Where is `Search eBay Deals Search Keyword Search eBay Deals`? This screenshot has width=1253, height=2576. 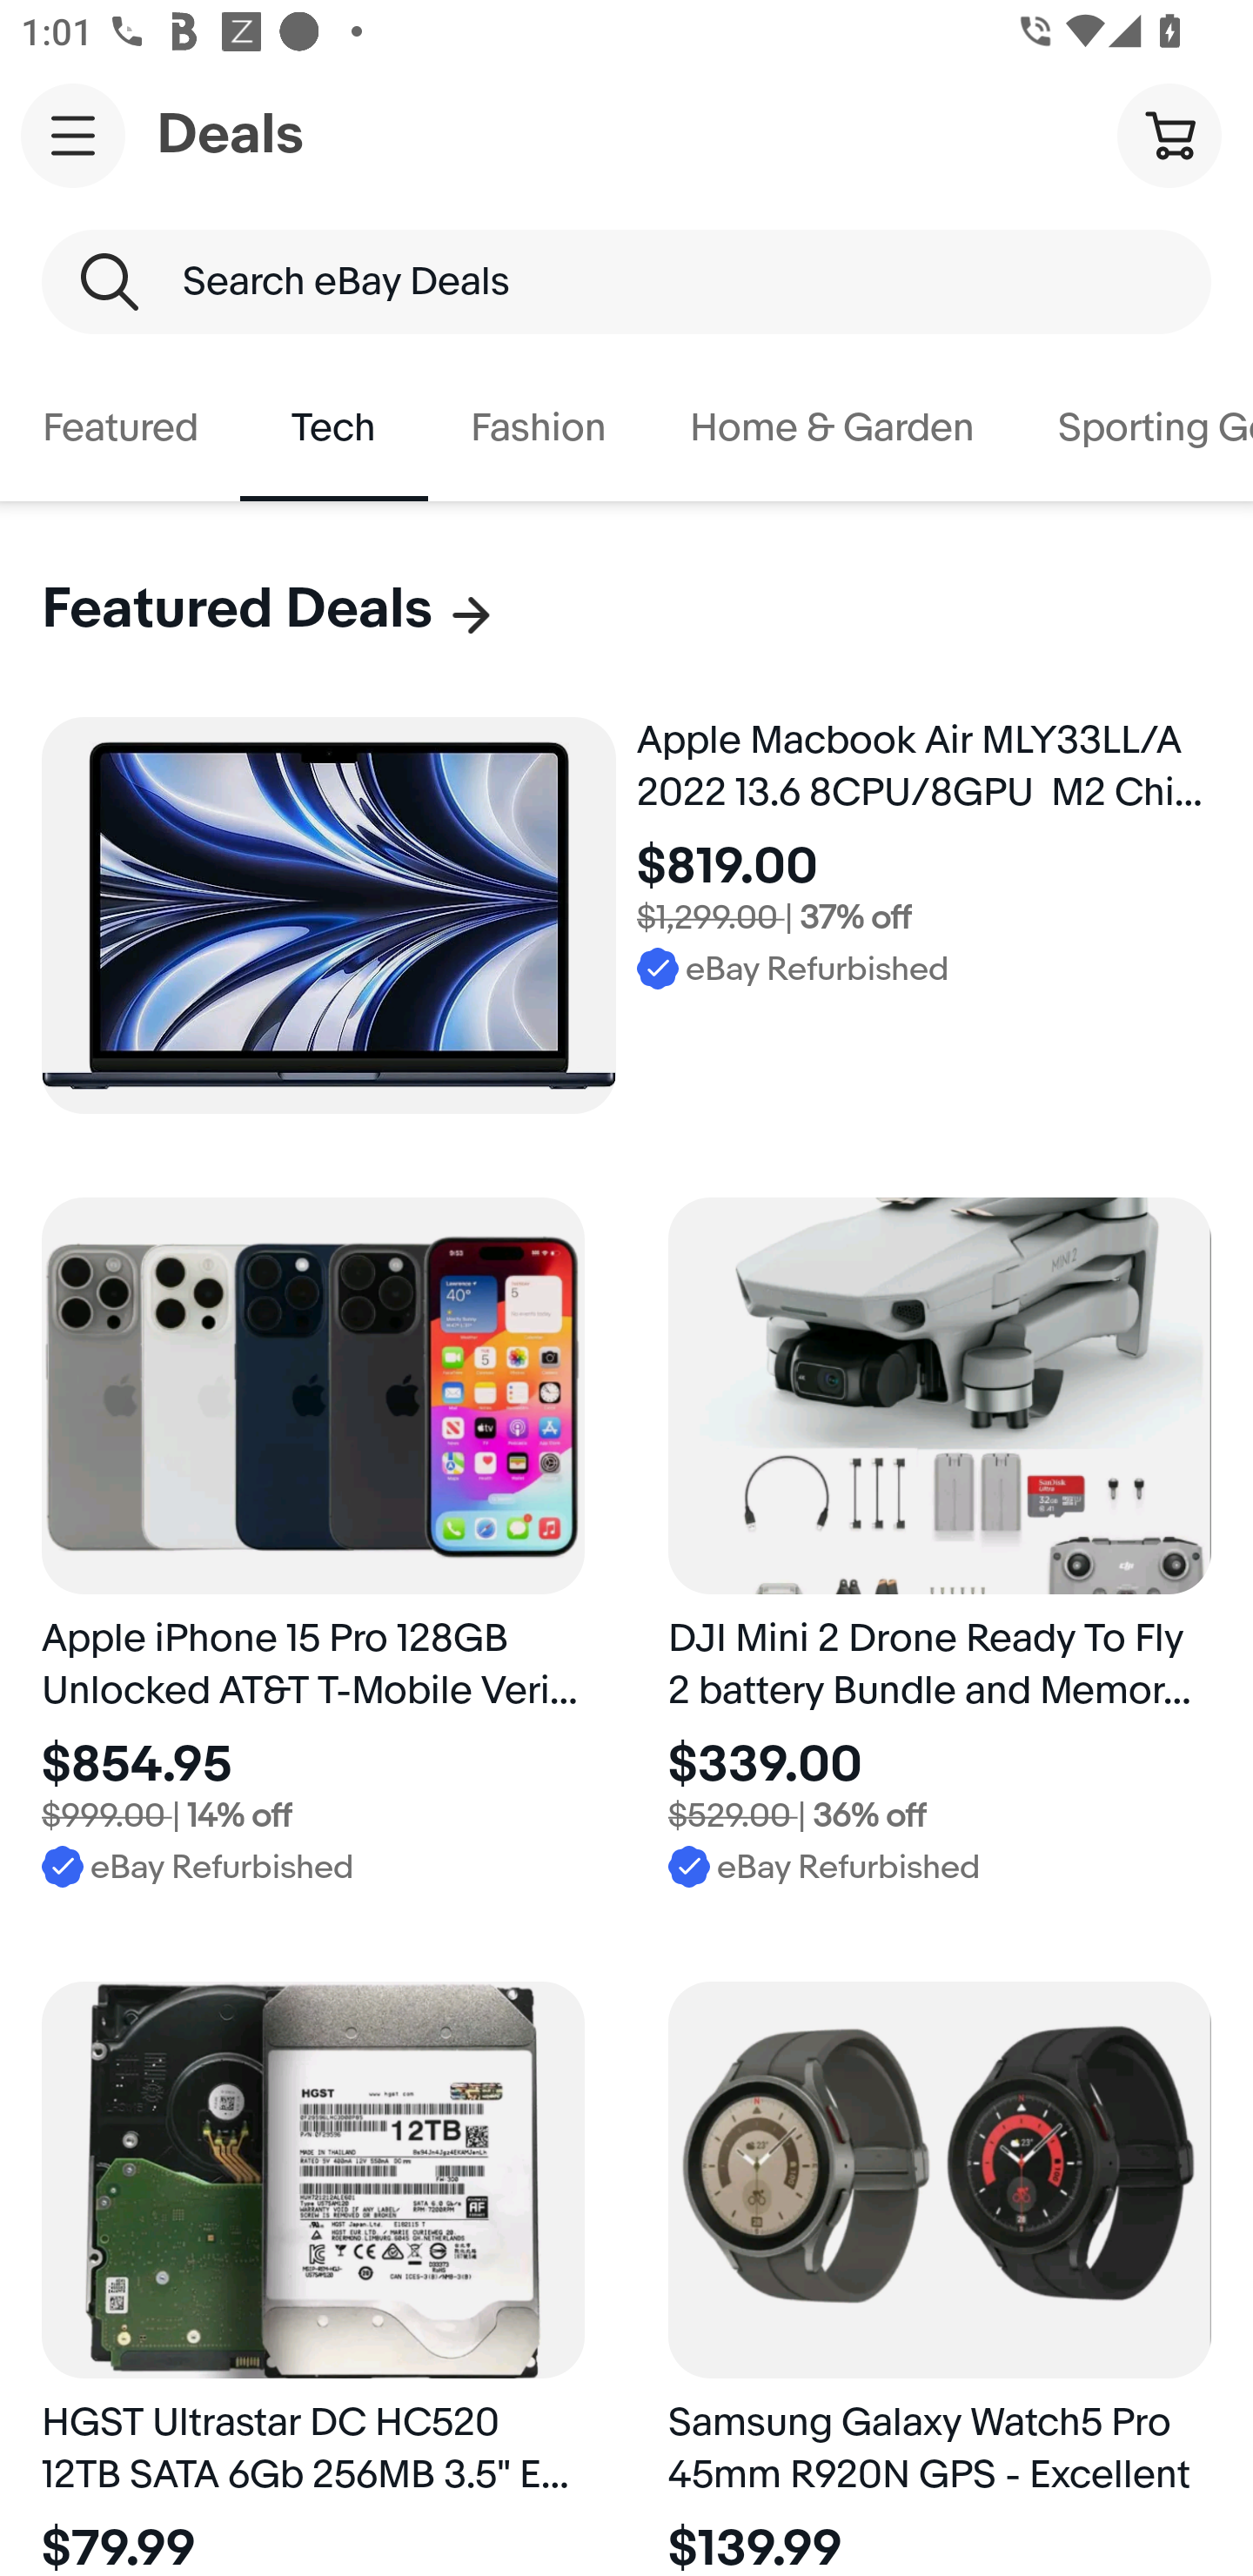
Search eBay Deals Search Keyword Search eBay Deals is located at coordinates (626, 282).